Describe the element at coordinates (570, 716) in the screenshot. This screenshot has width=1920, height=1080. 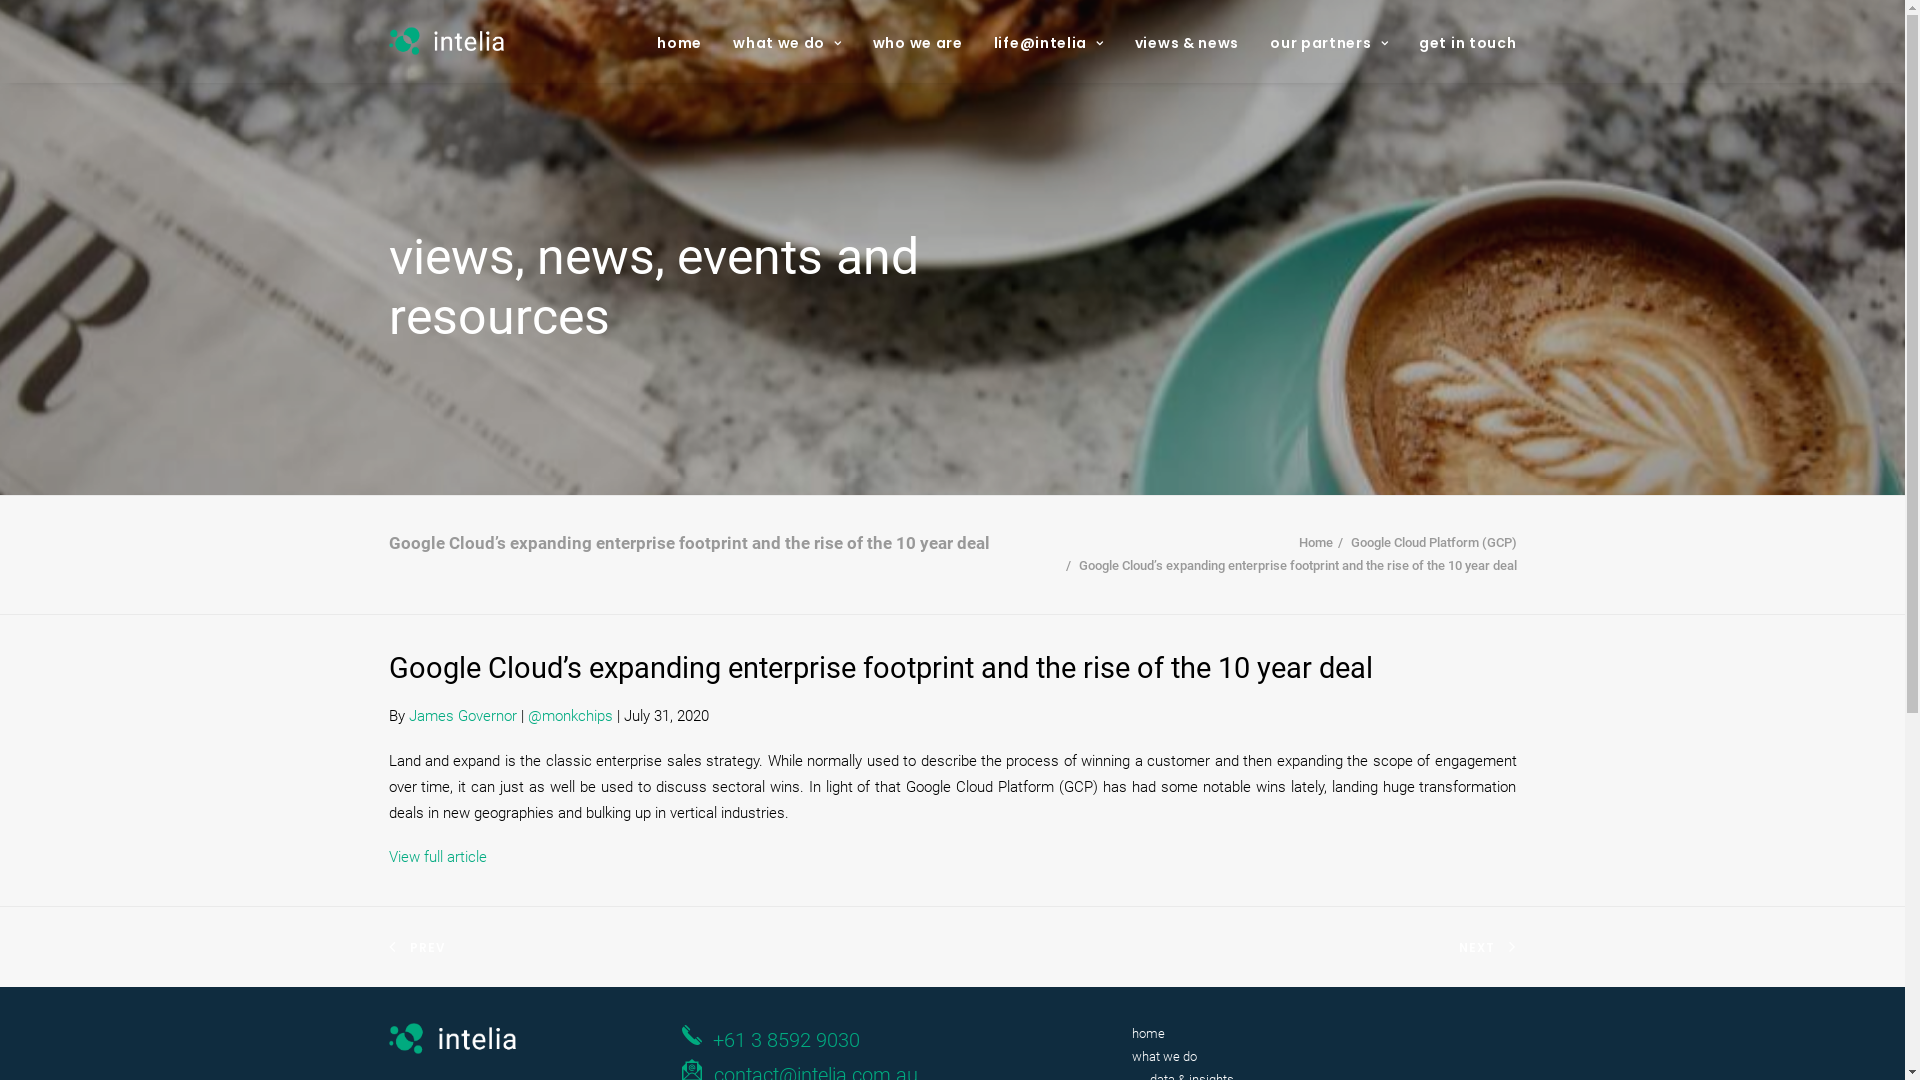
I see `@monkchips` at that location.